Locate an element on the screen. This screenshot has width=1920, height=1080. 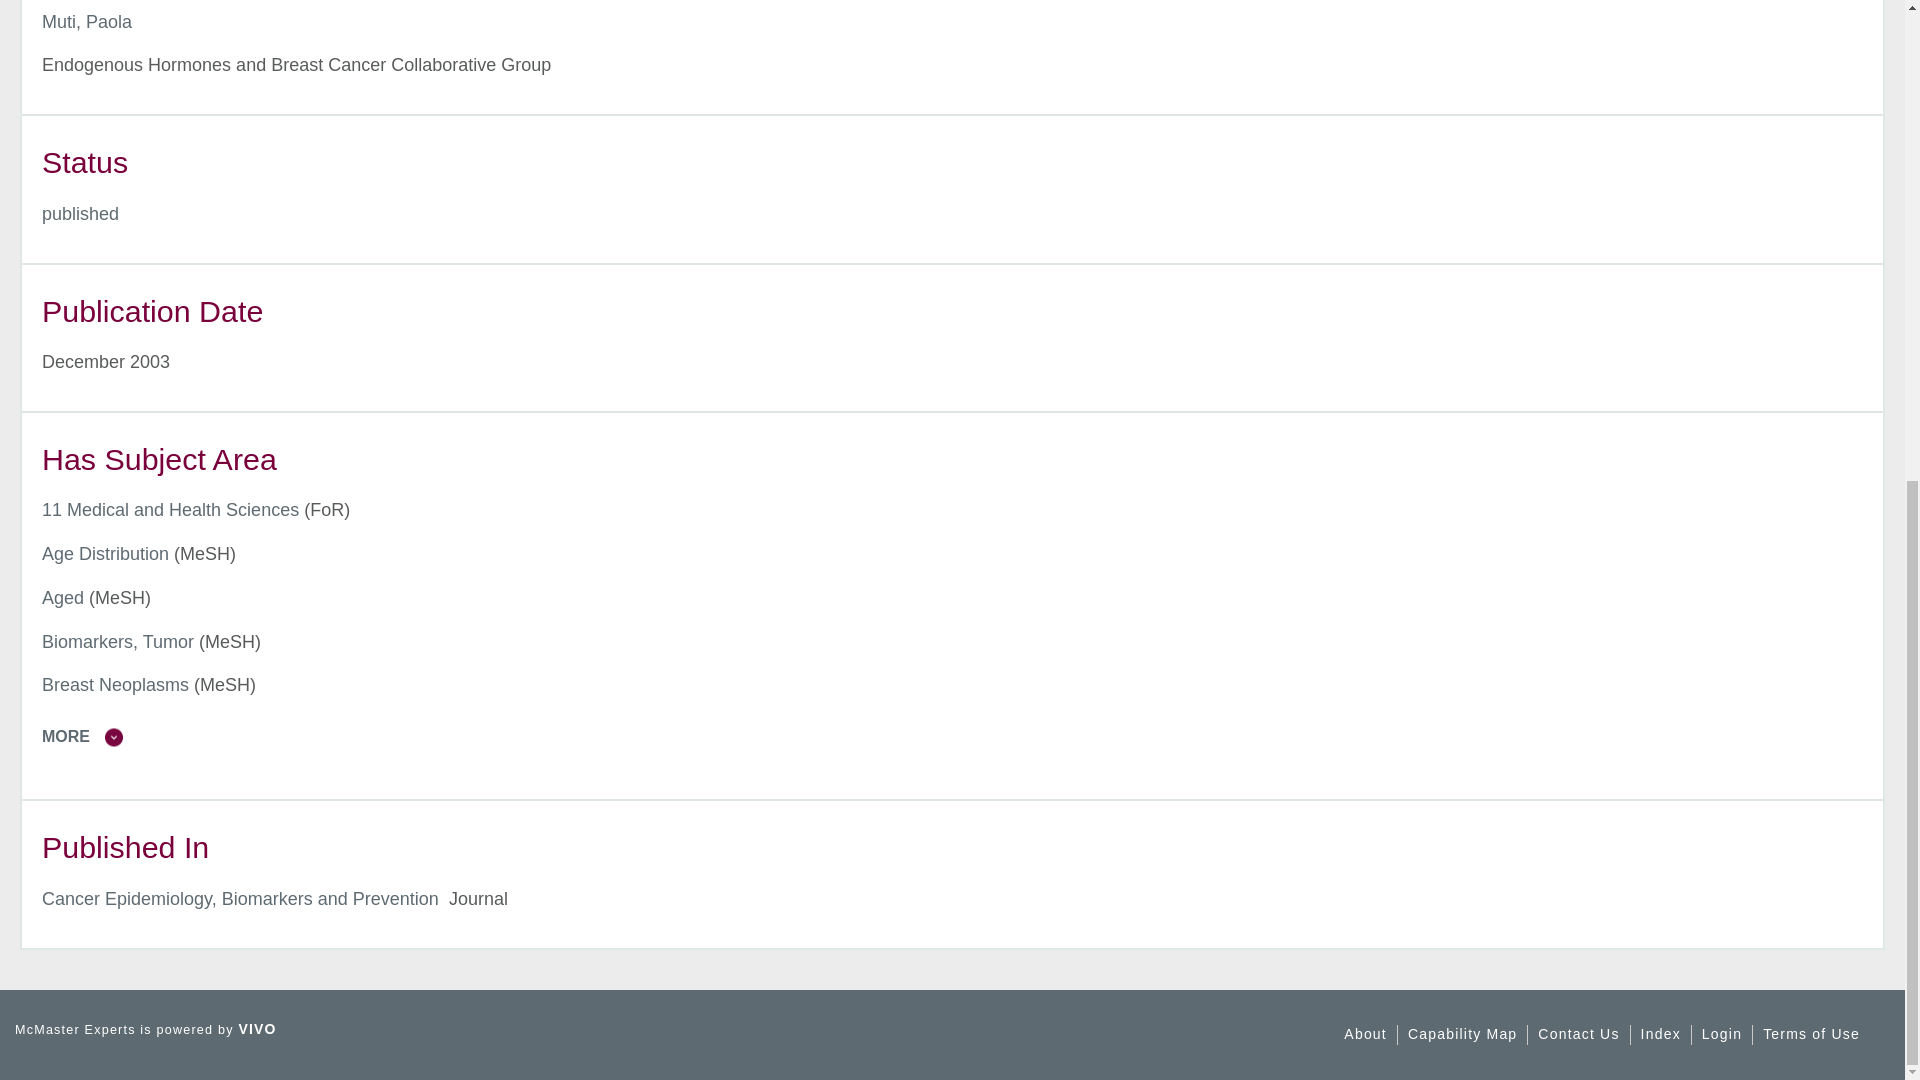
MORE is located at coordinates (962, 736).